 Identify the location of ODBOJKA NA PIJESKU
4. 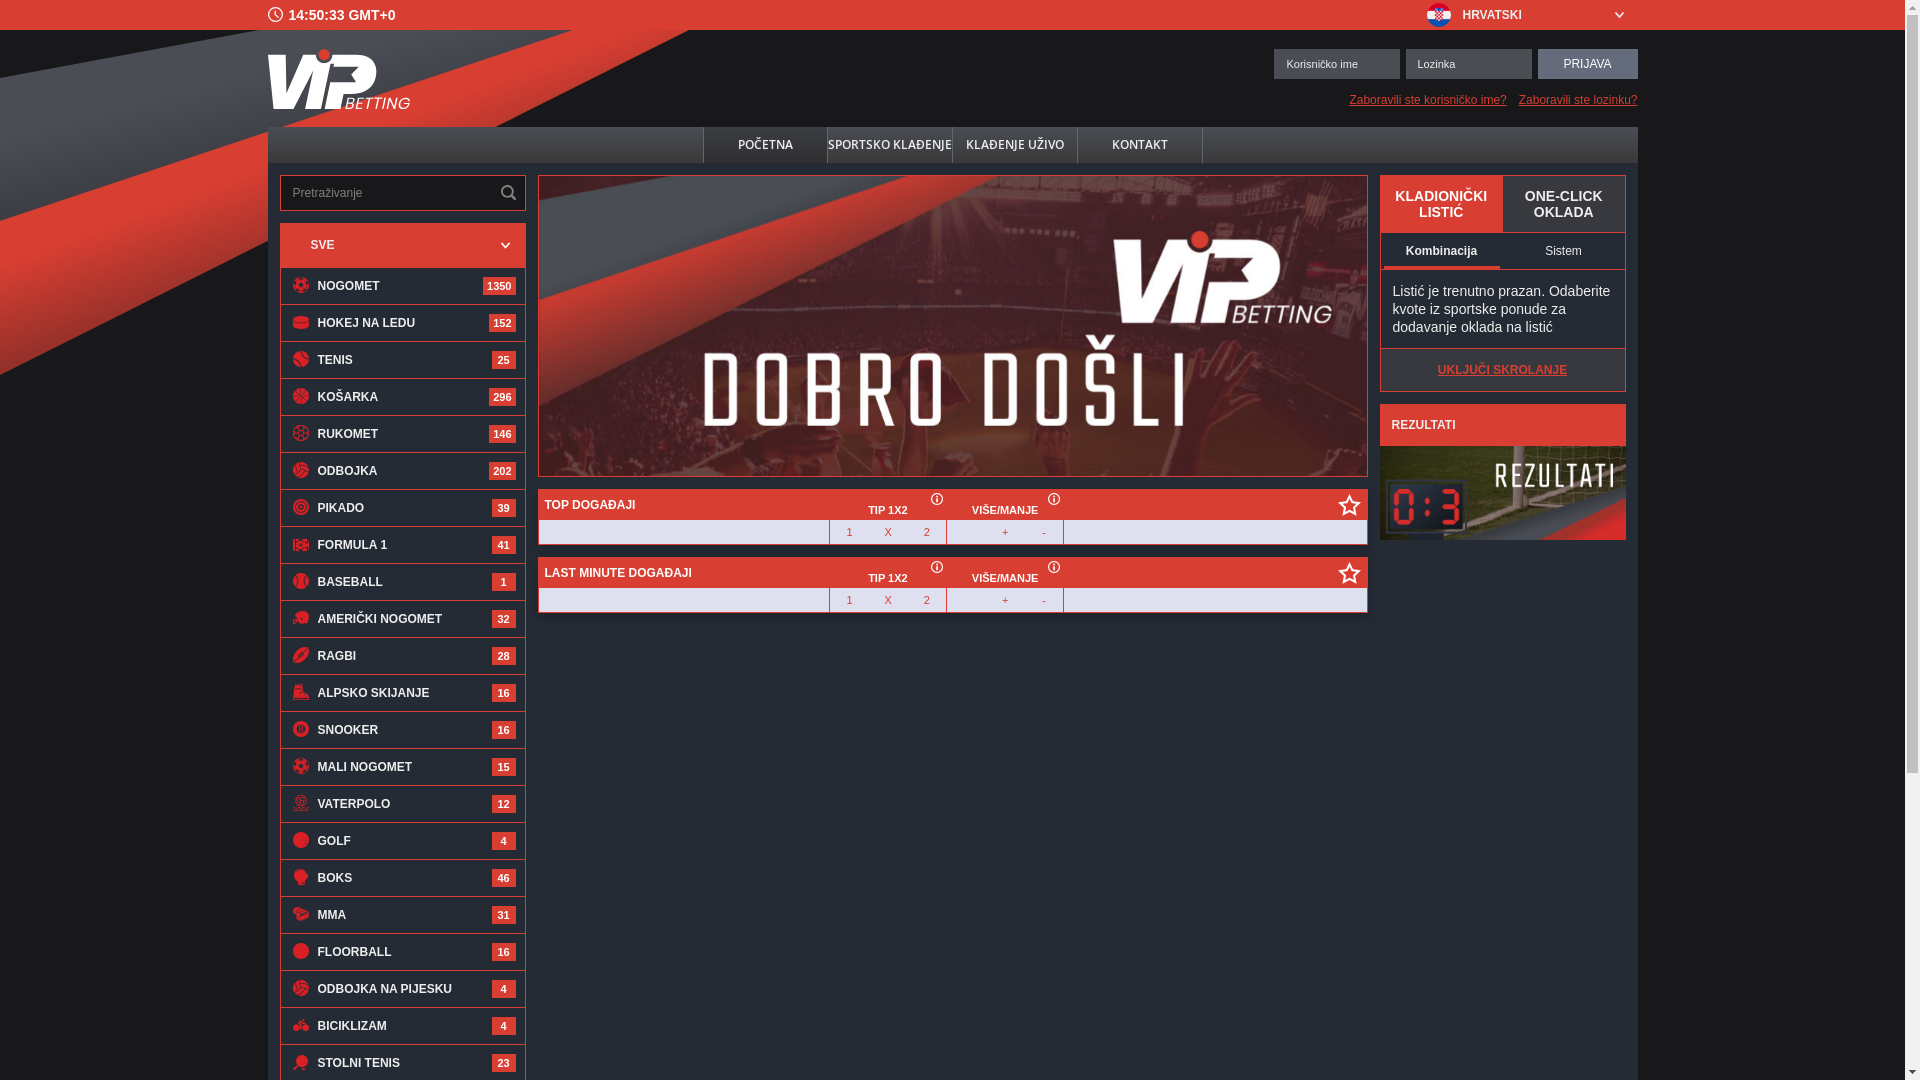
(403, 988).